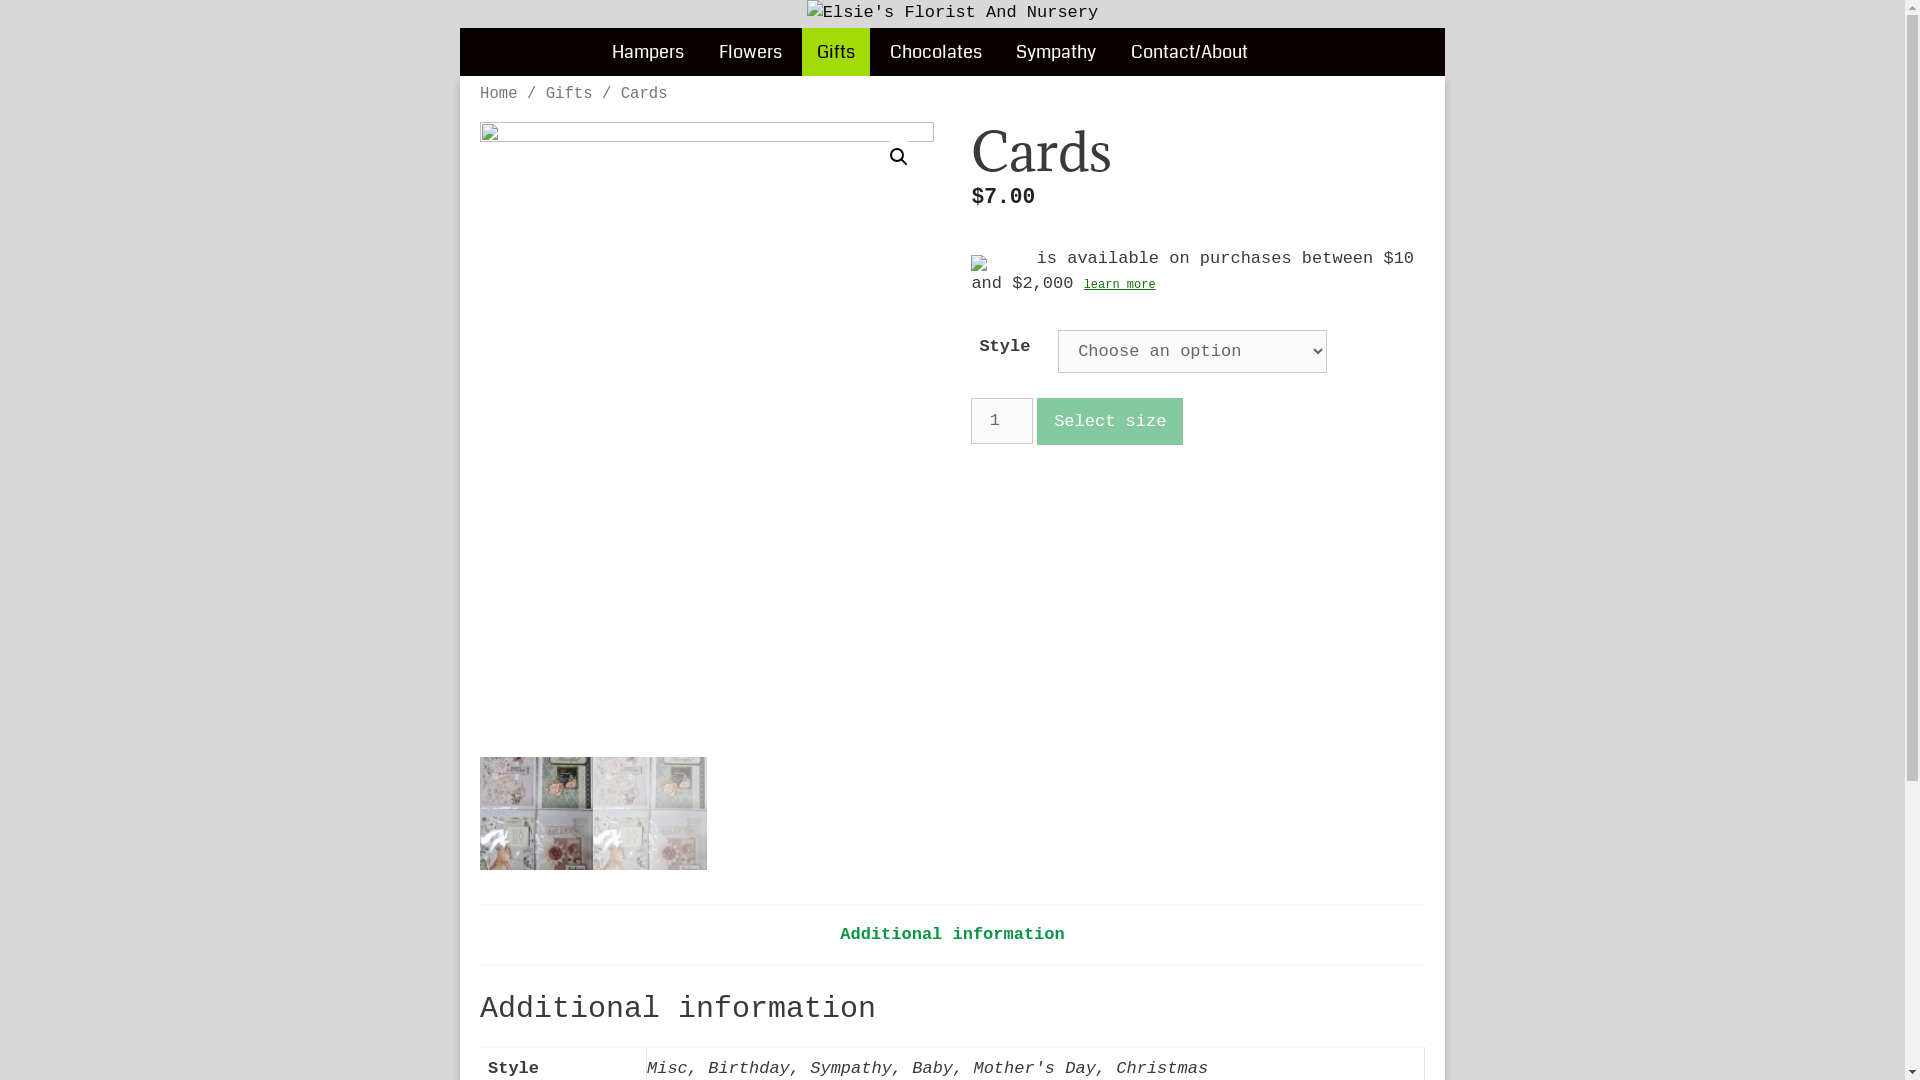 The height and width of the screenshot is (1080, 1920). What do you see at coordinates (707, 440) in the screenshot?
I see `20230531_142548` at bounding box center [707, 440].